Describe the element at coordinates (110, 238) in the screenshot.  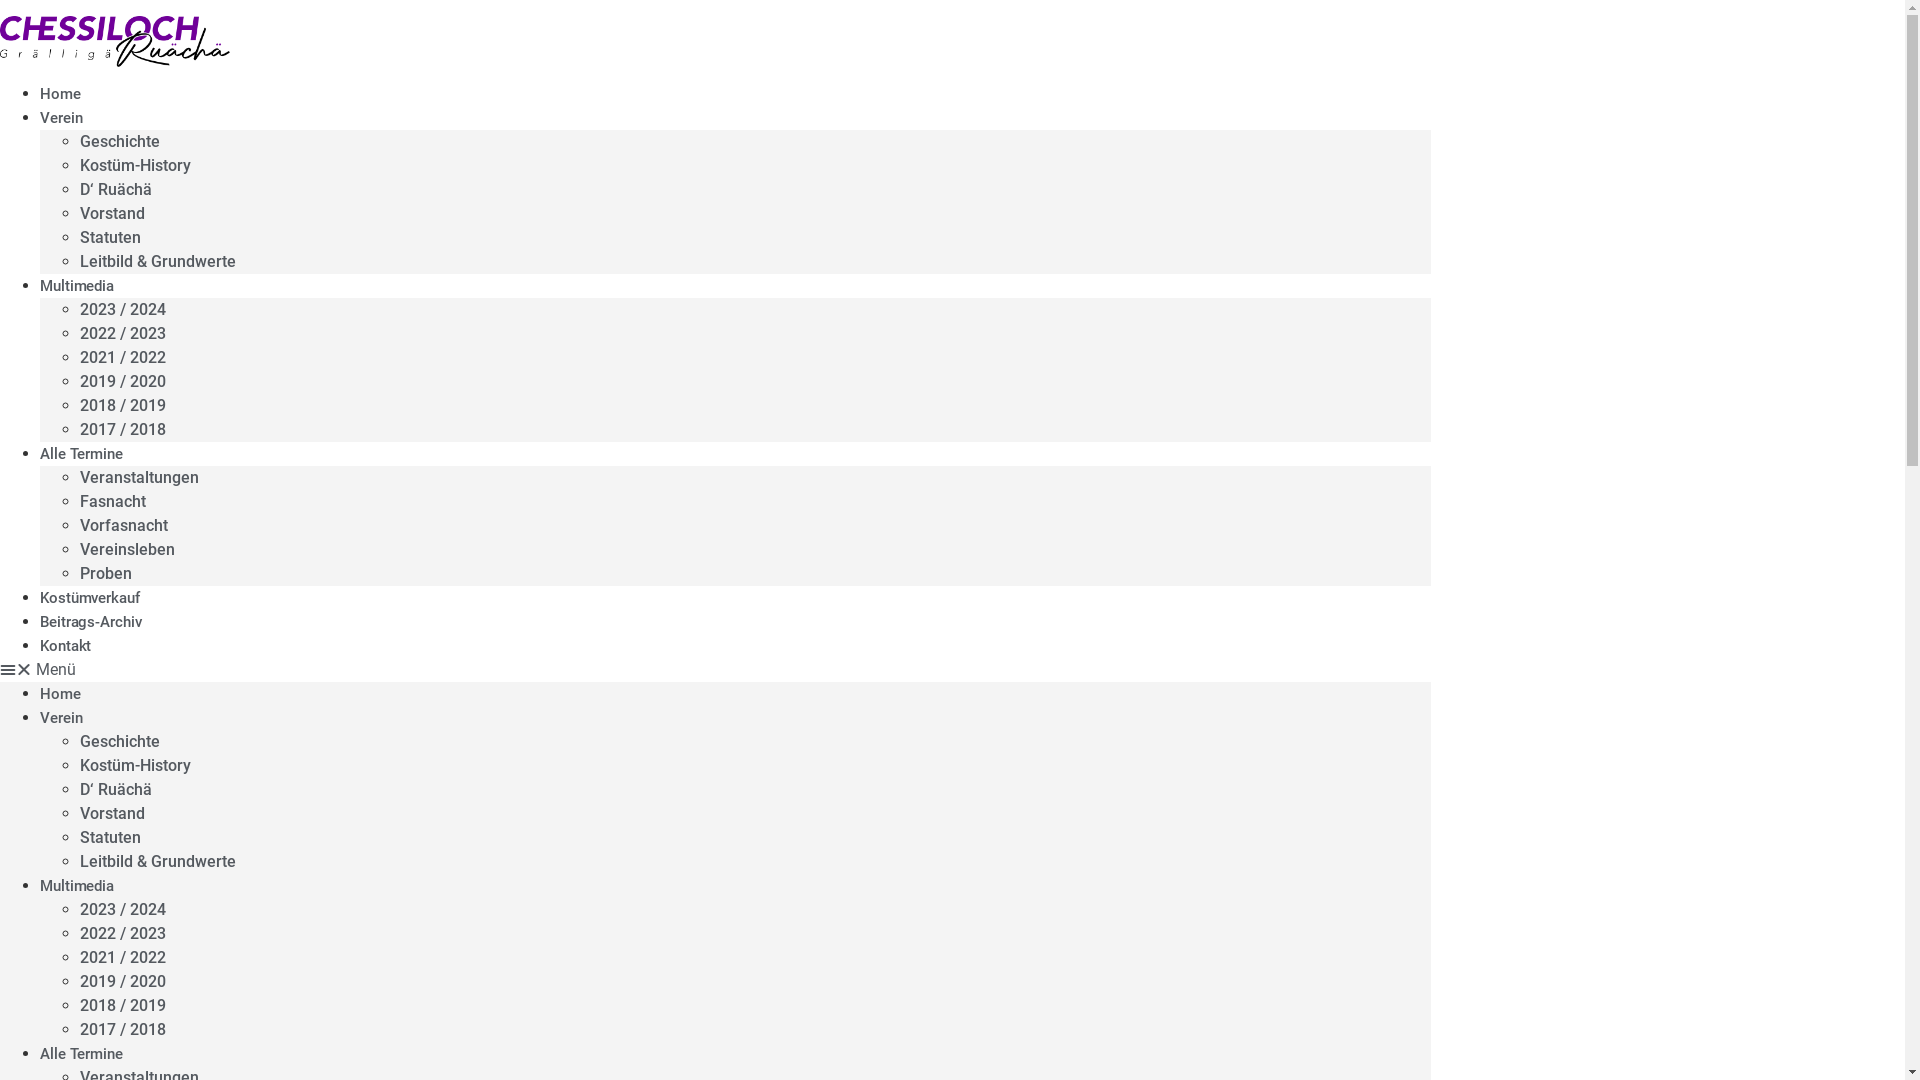
I see `Statuten` at that location.